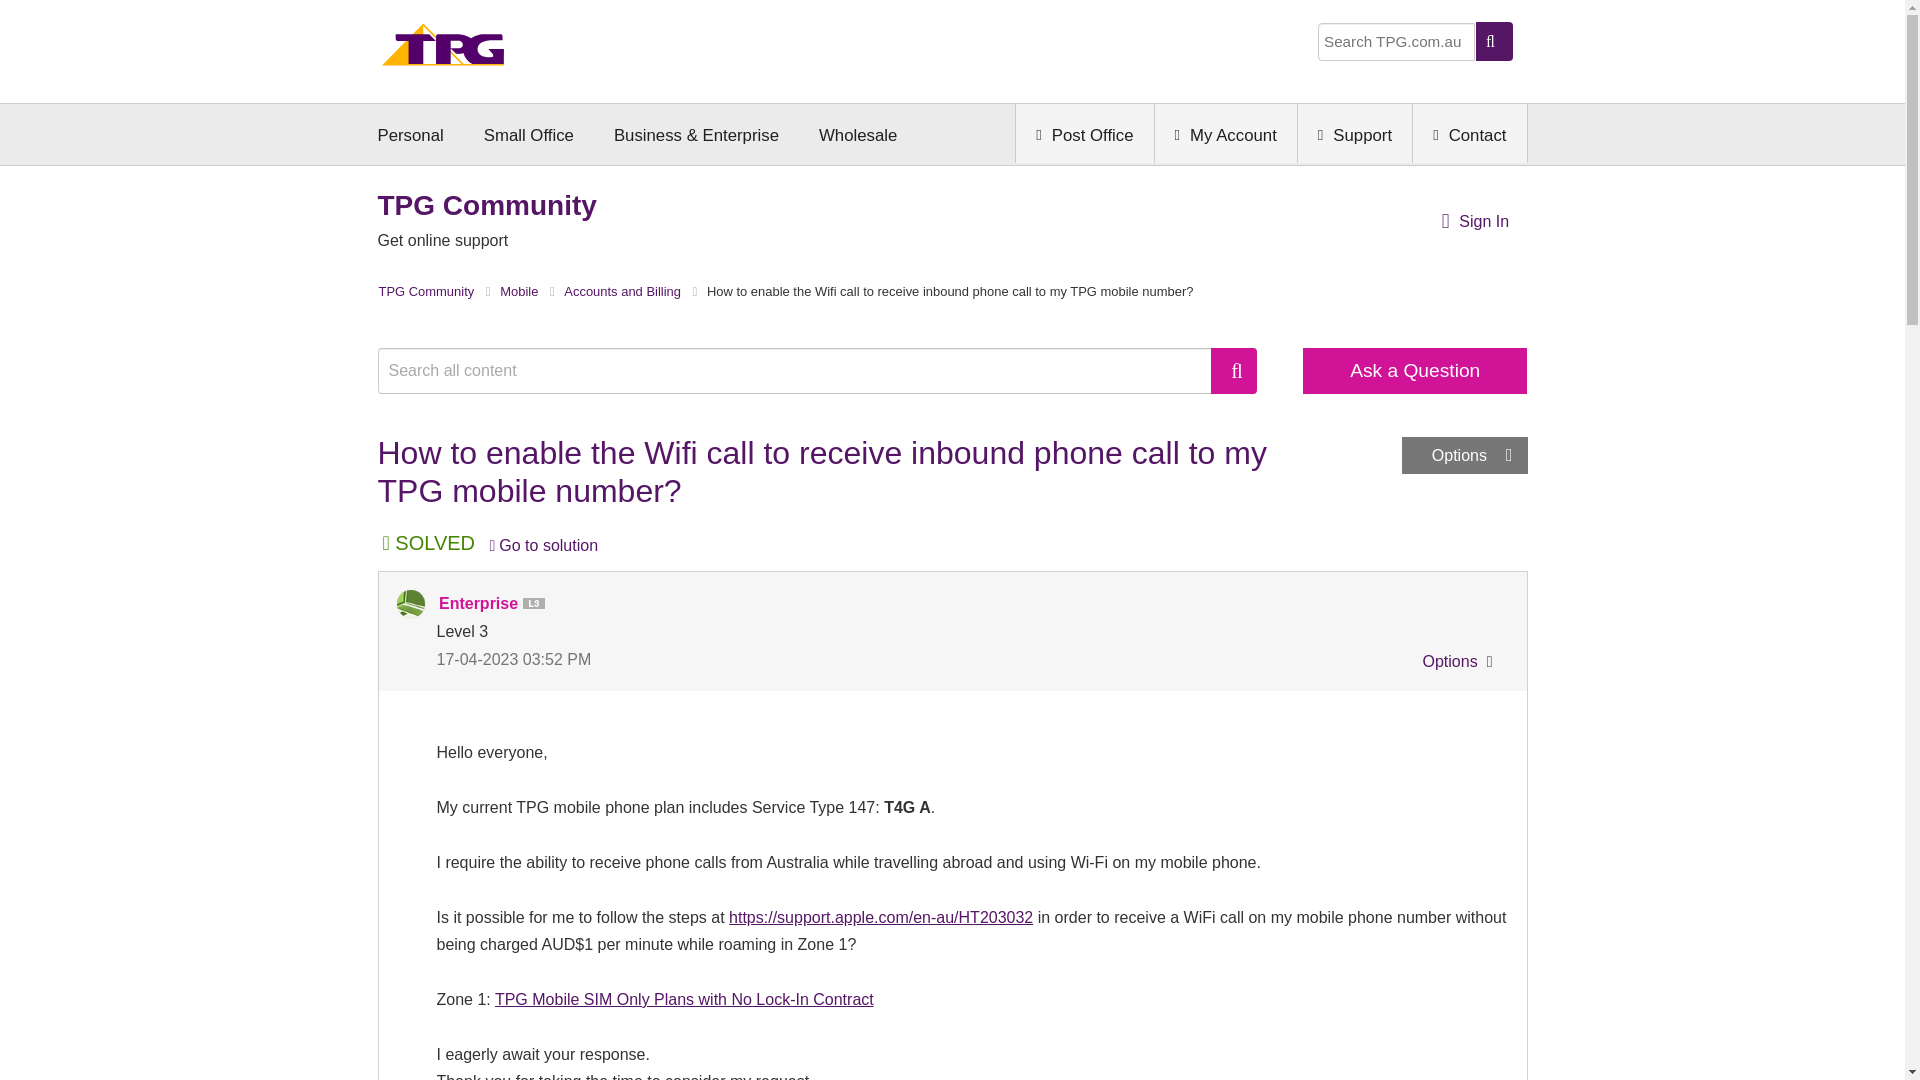  What do you see at coordinates (1234, 370) in the screenshot?
I see `Search` at bounding box center [1234, 370].